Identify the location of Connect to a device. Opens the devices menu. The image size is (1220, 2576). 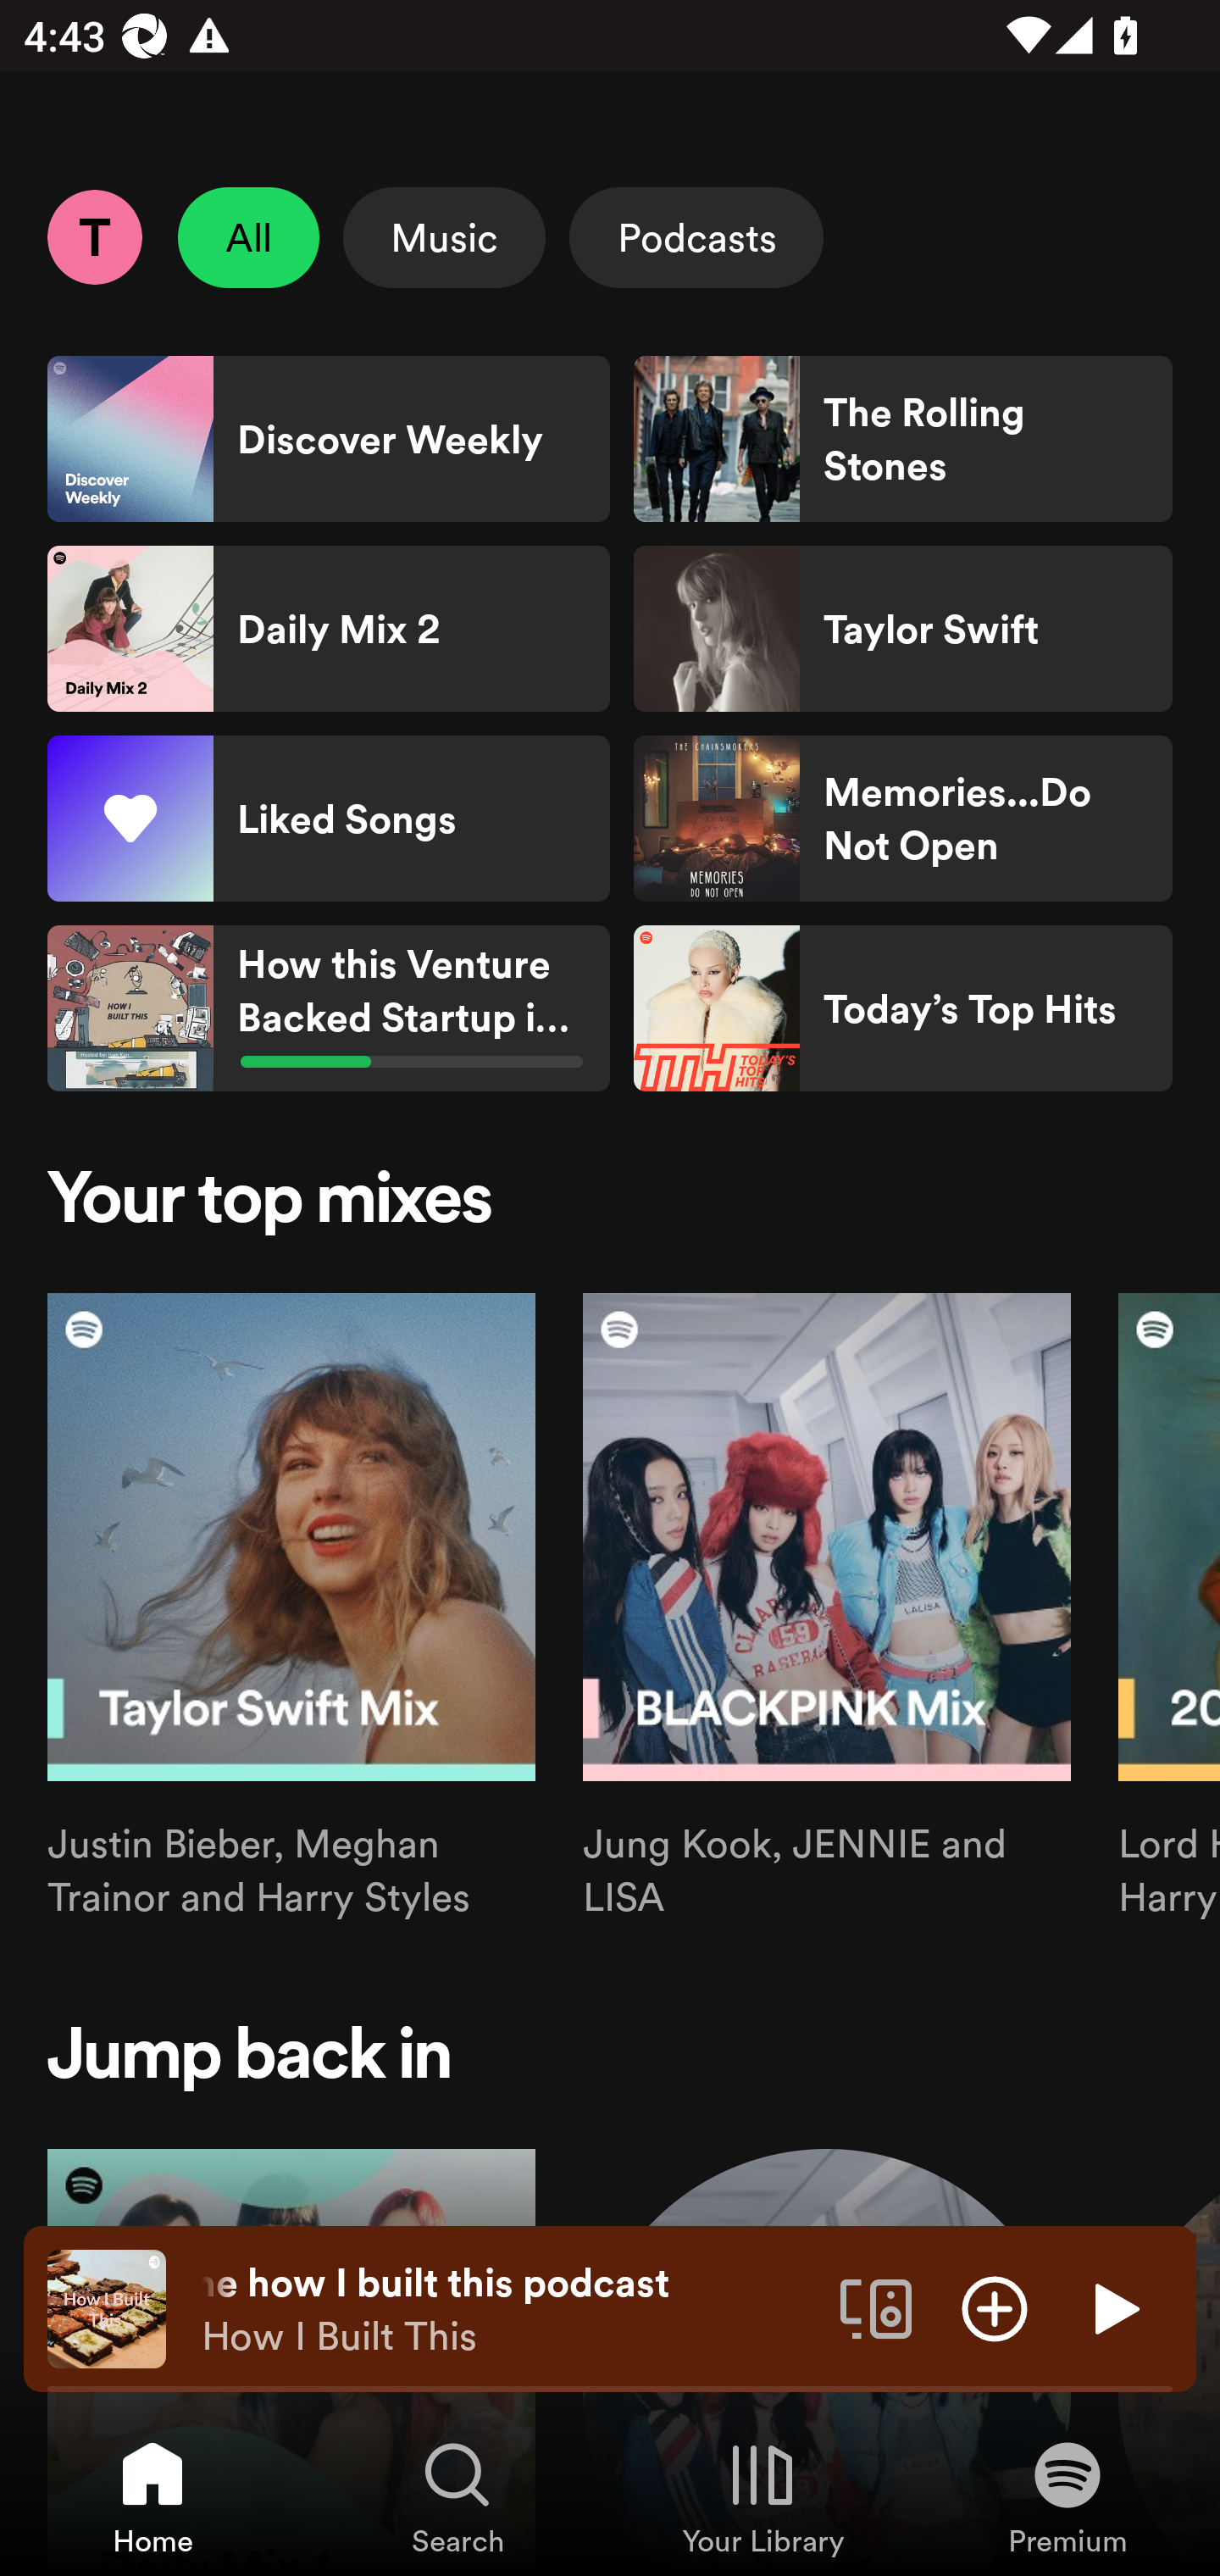
(876, 2307).